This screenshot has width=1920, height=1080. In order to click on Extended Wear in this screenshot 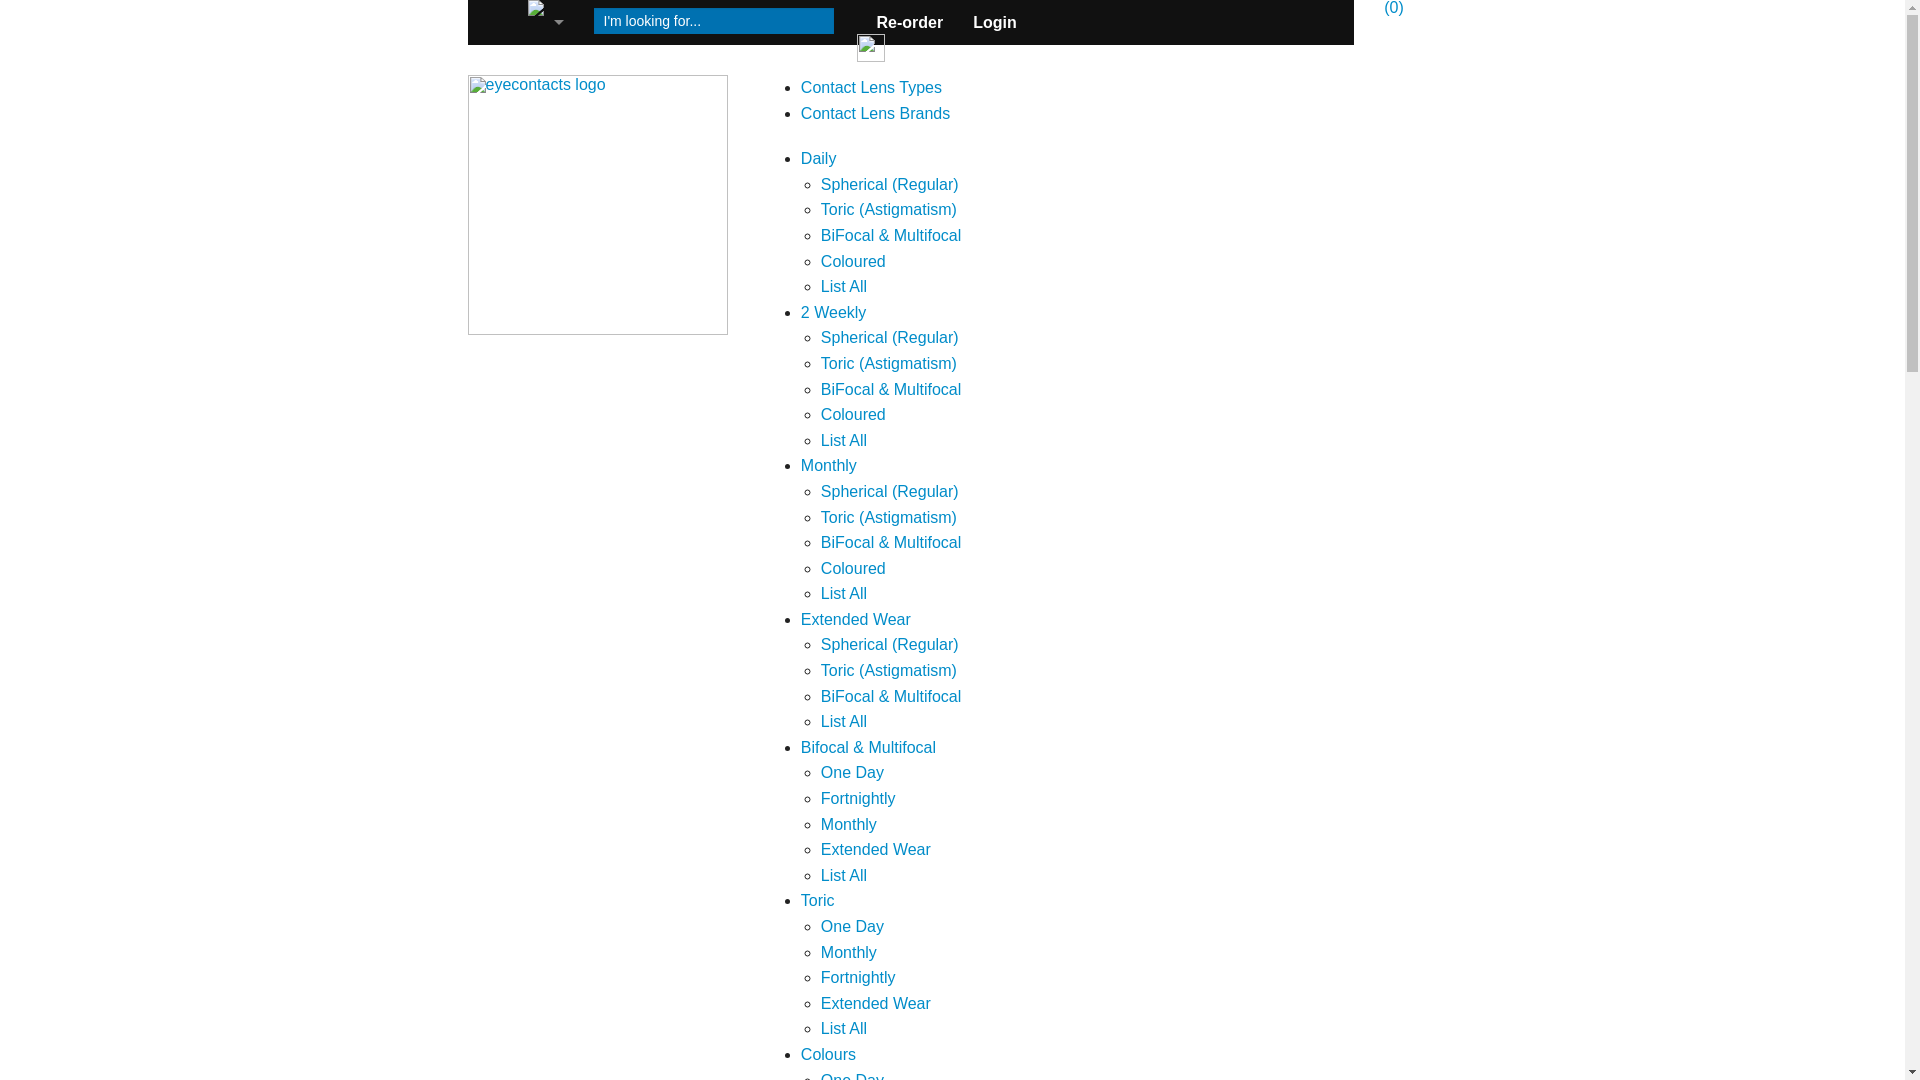, I will do `click(856, 620)`.